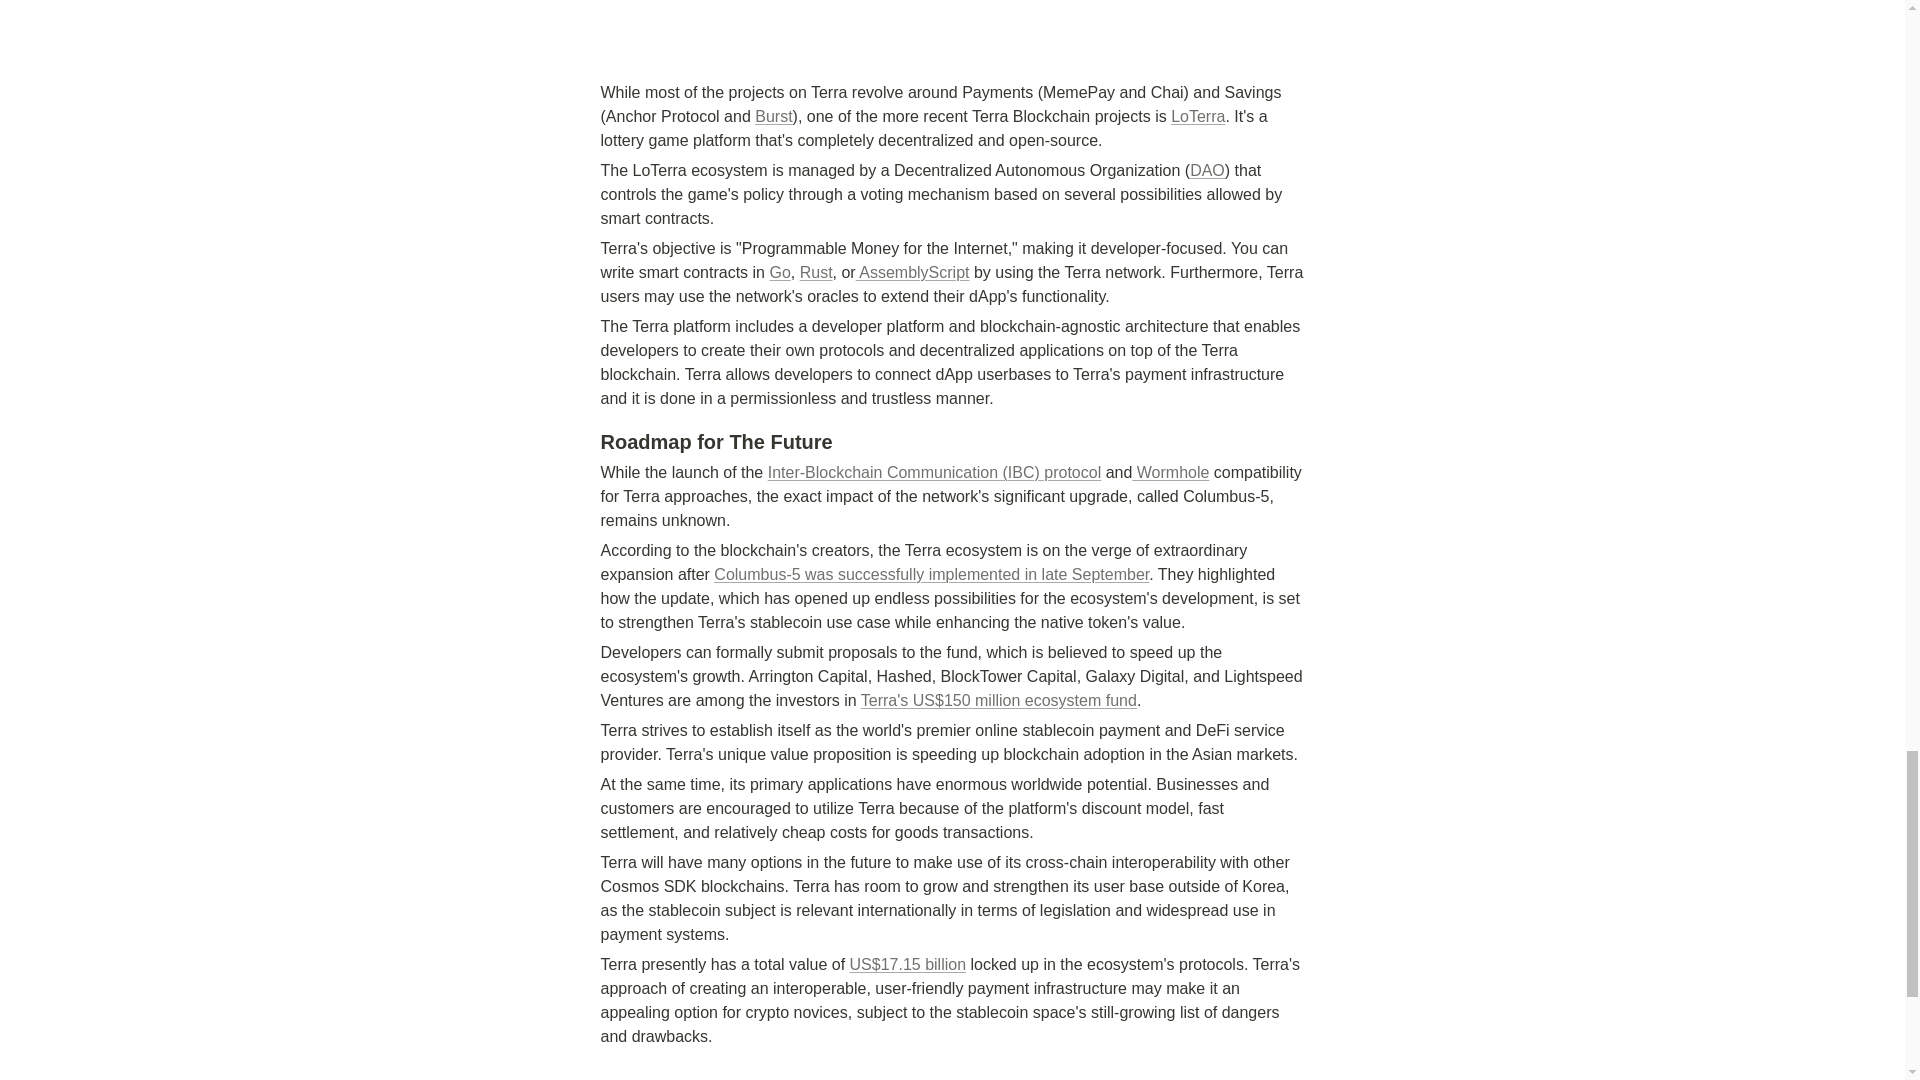 This screenshot has width=1920, height=1080. Describe the element at coordinates (779, 272) in the screenshot. I see `Go` at that location.